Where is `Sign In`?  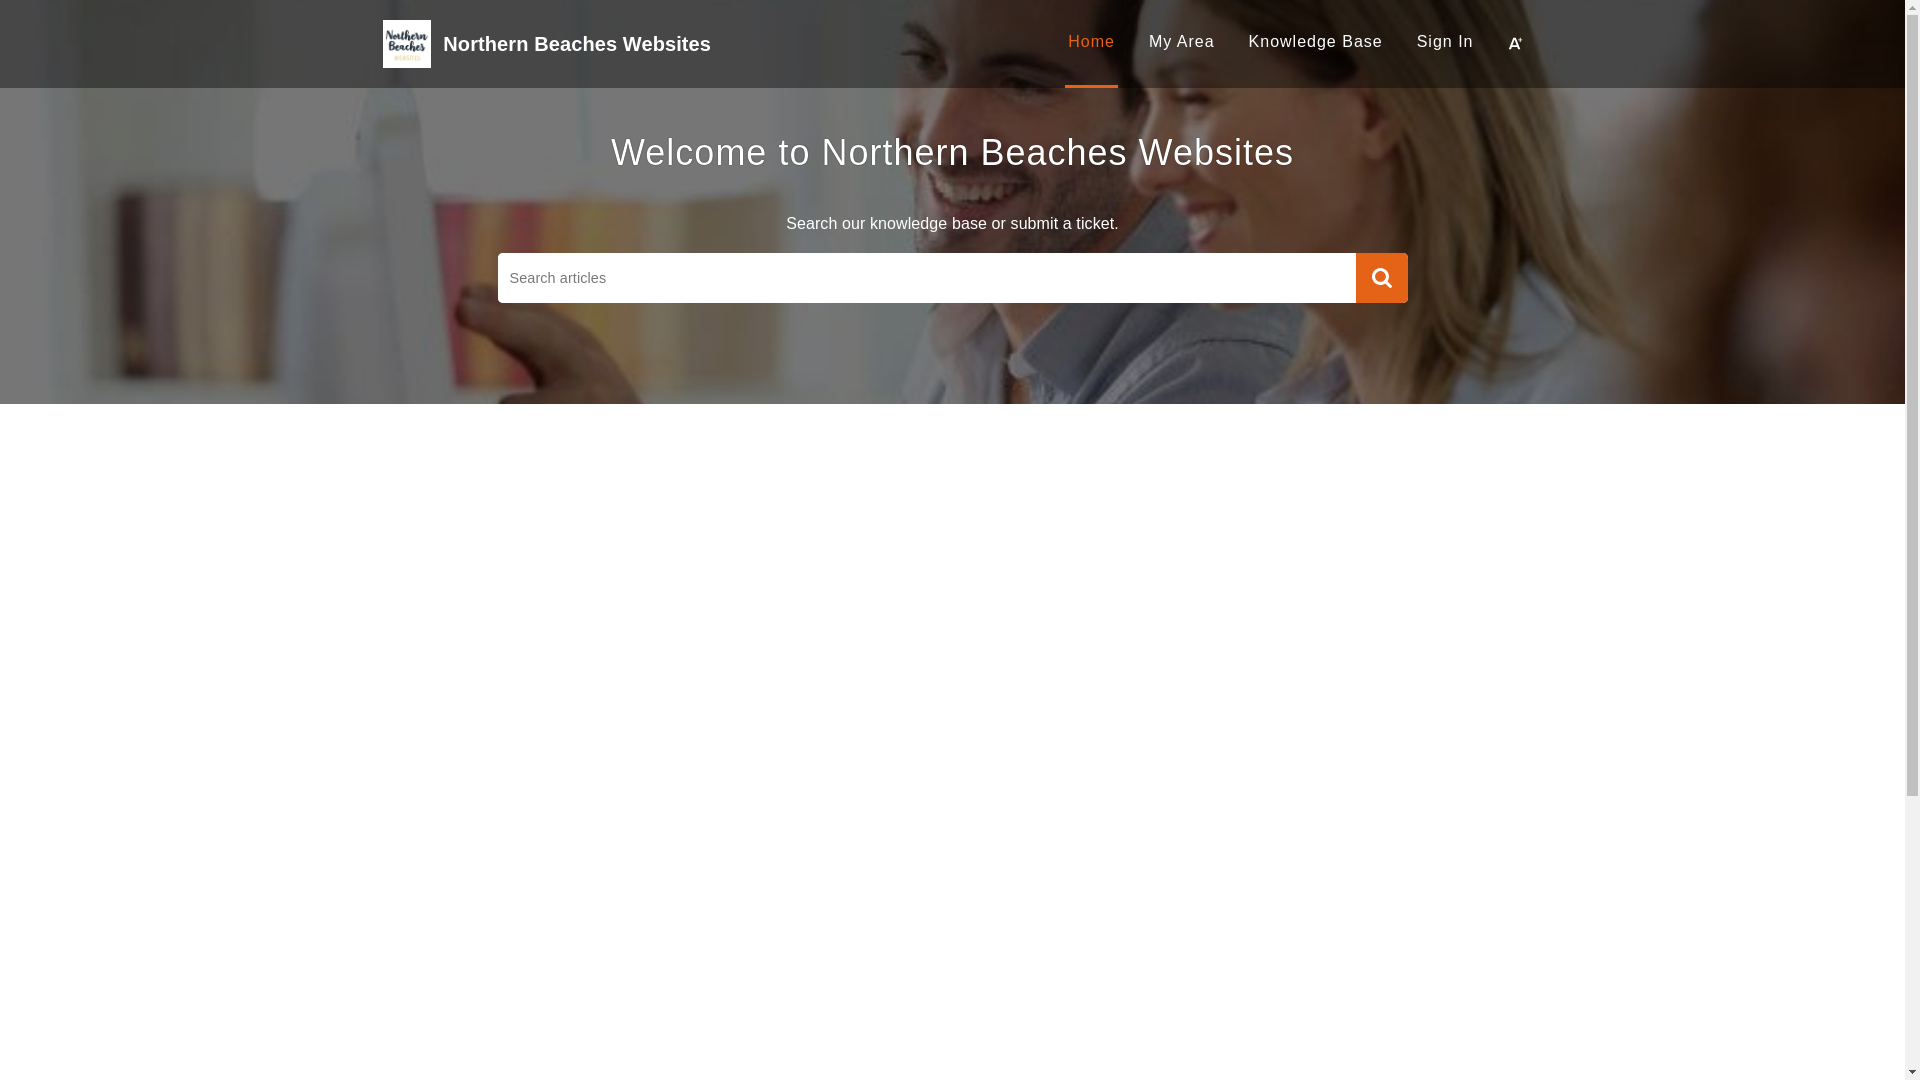
Sign In is located at coordinates (1446, 42).